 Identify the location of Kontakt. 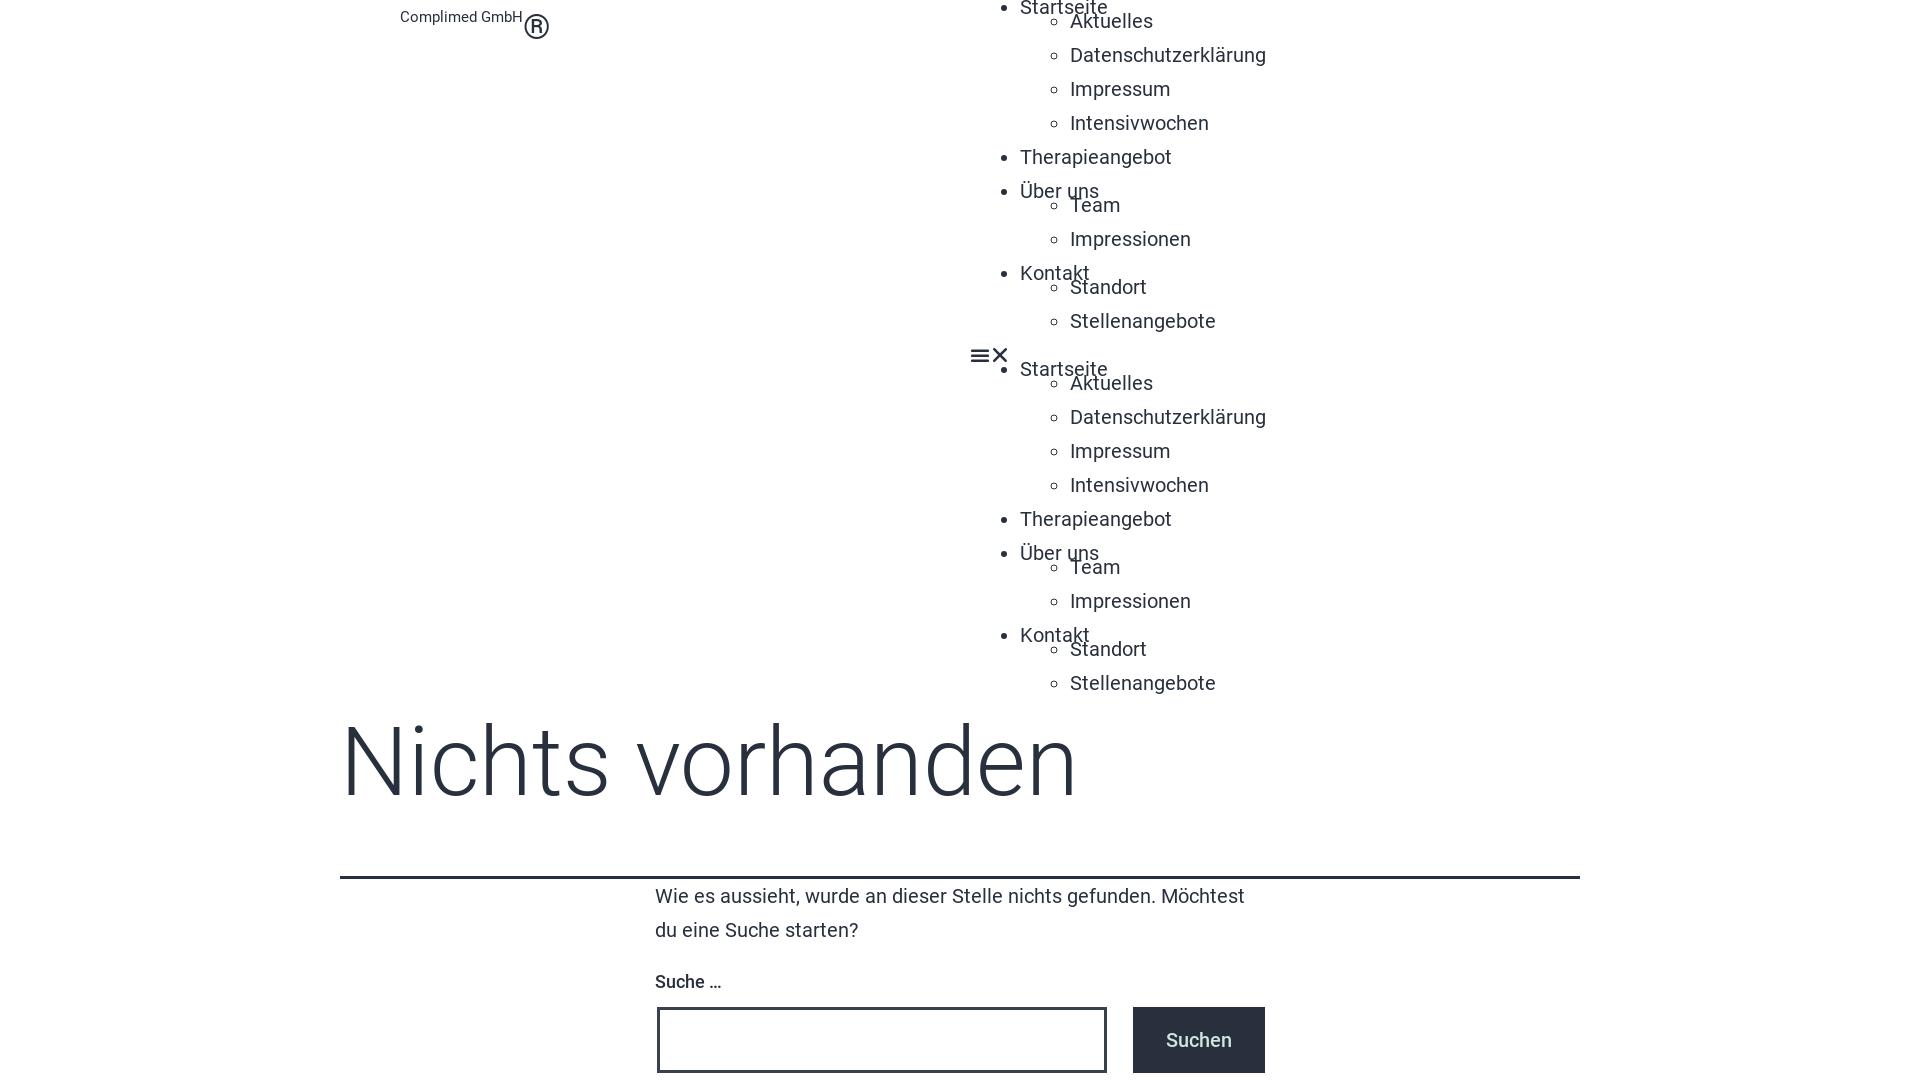
(1055, 273).